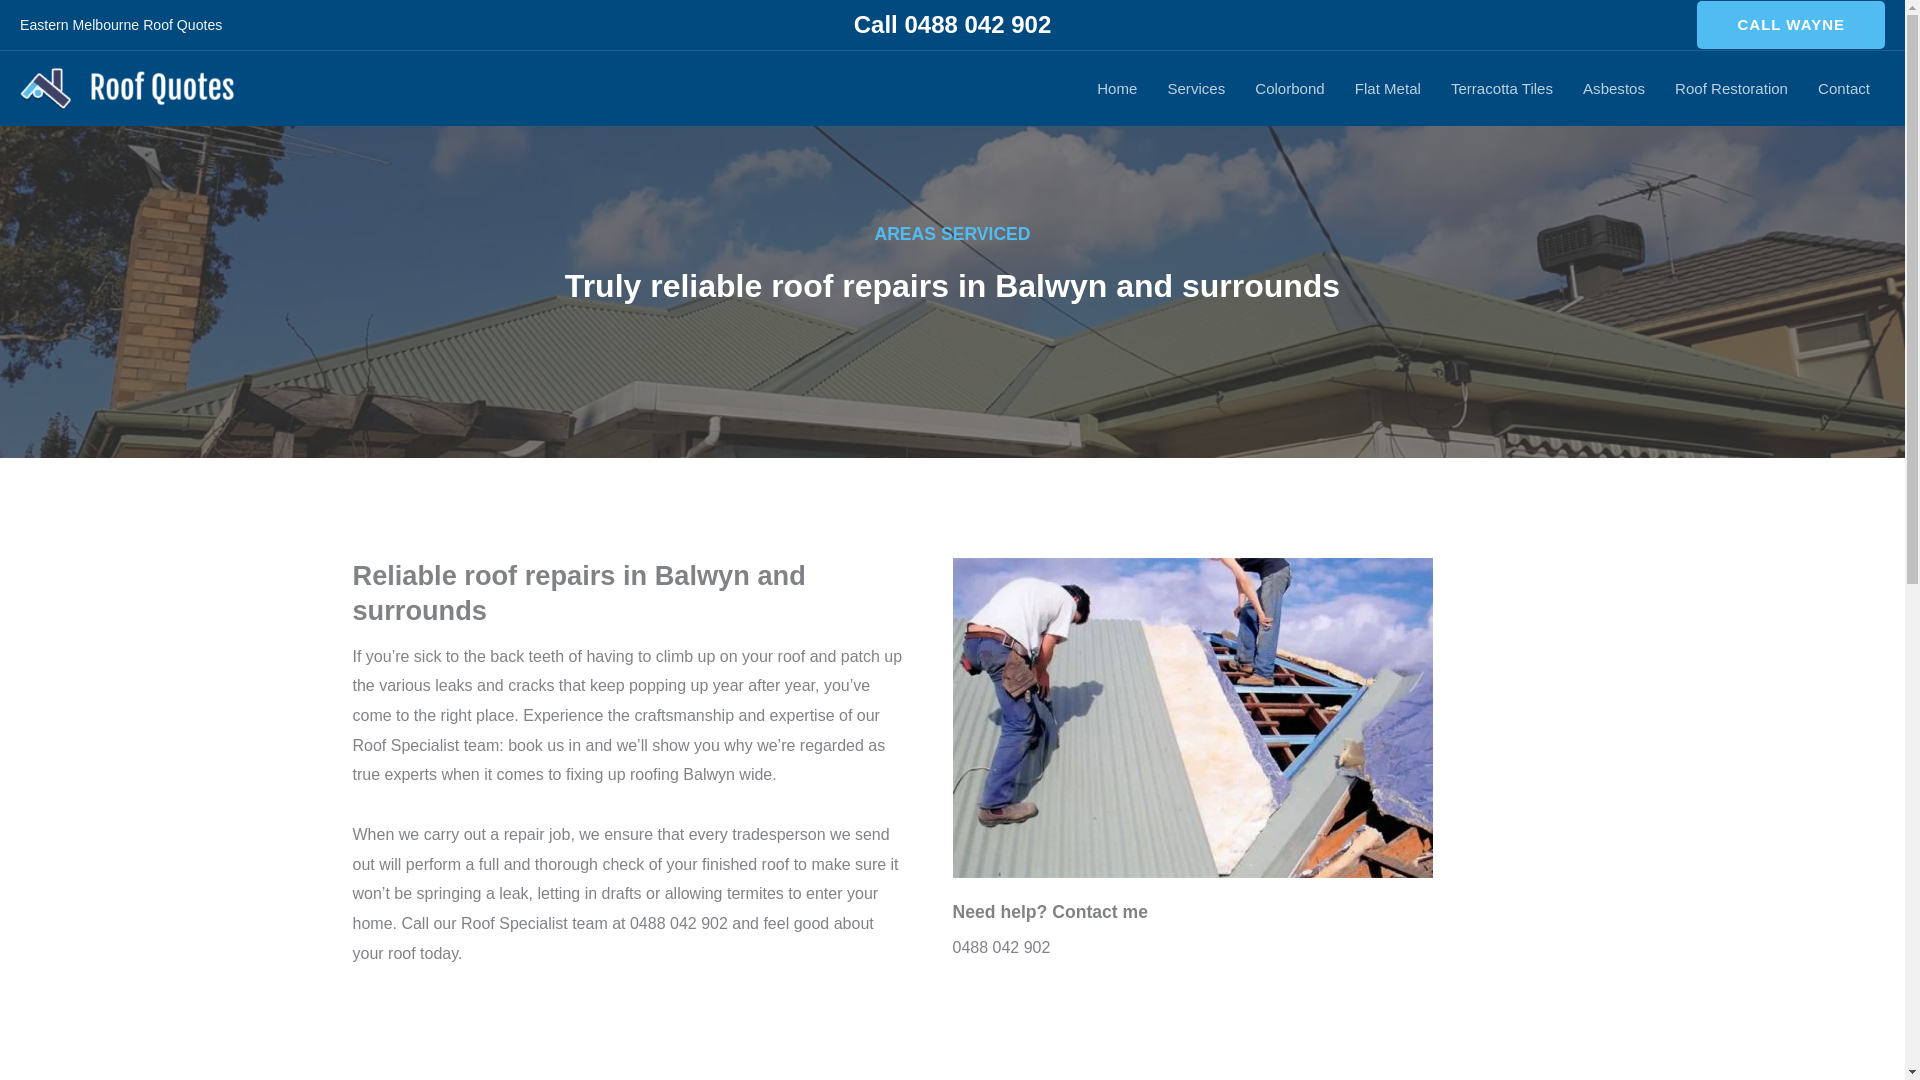 The image size is (1920, 1080). What do you see at coordinates (1196, 89) in the screenshot?
I see `Services` at bounding box center [1196, 89].